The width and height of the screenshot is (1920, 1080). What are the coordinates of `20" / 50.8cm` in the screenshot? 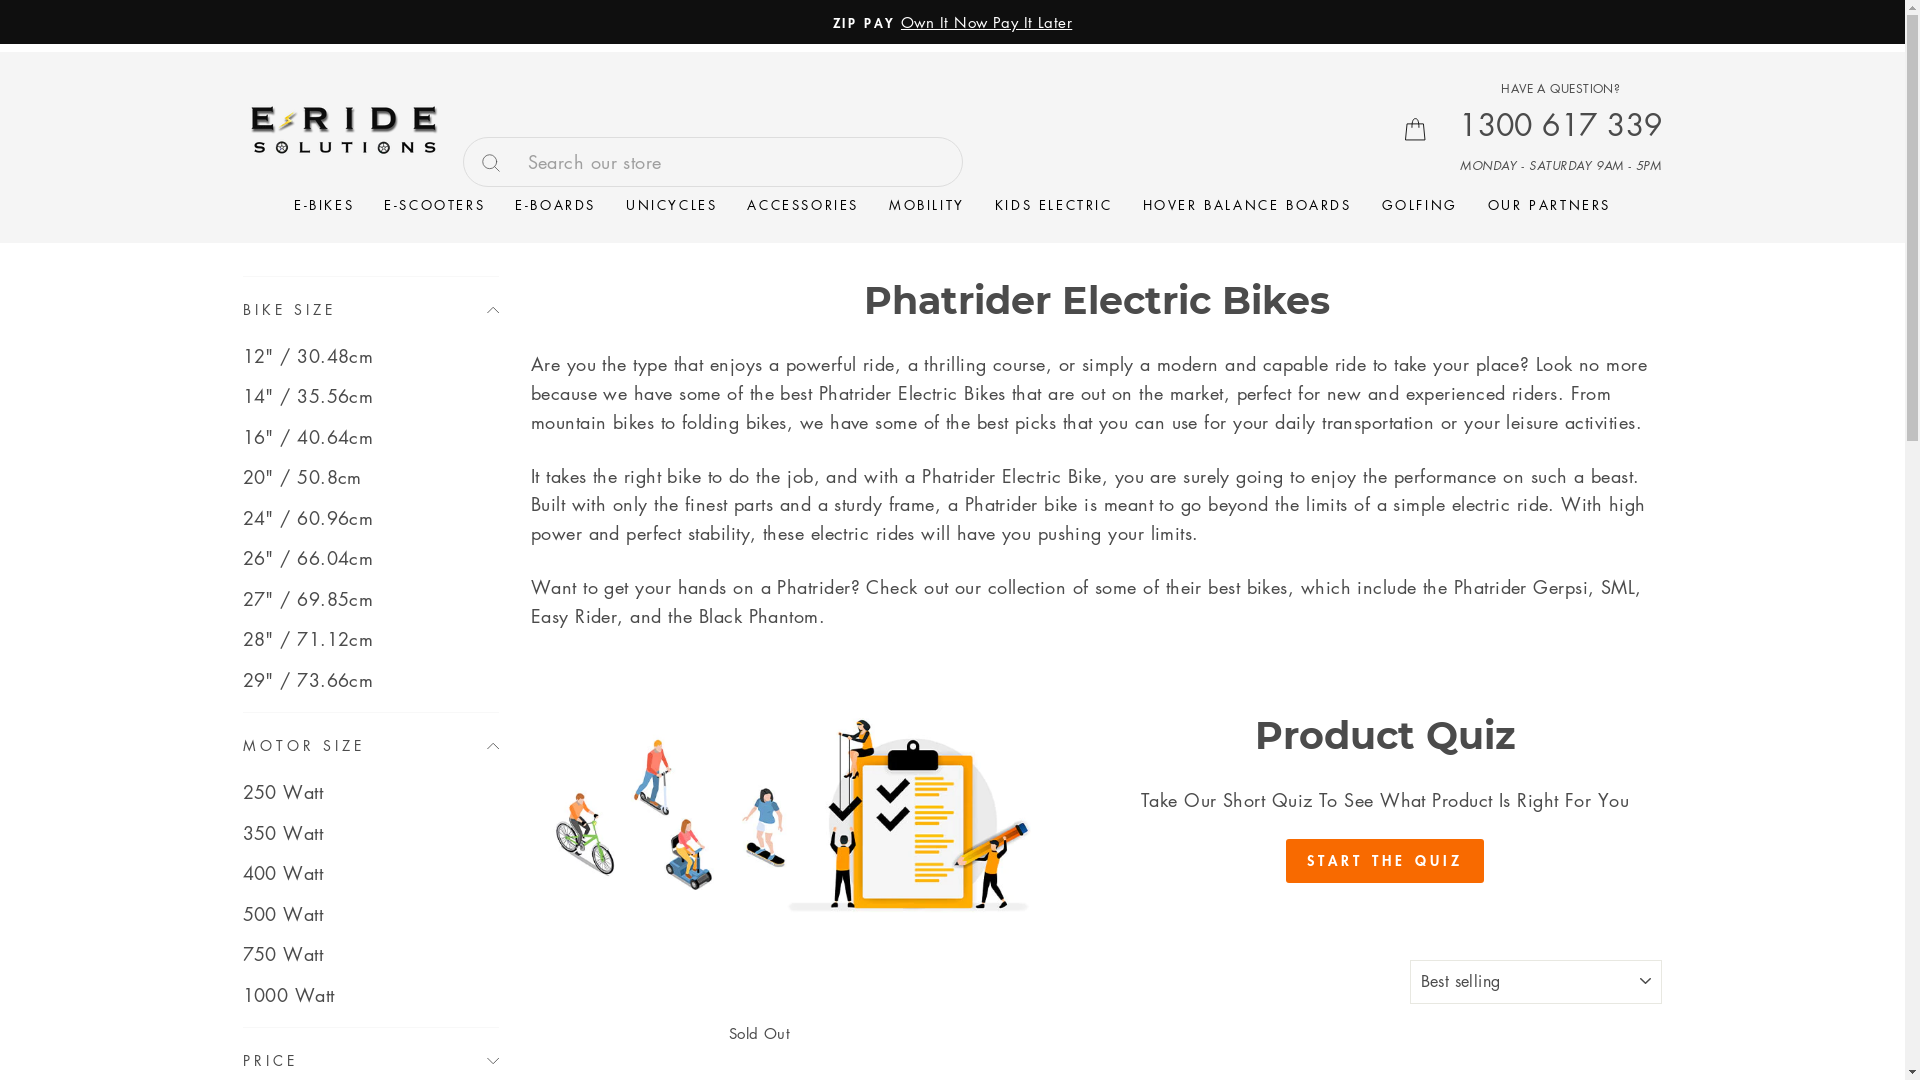 It's located at (370, 477).